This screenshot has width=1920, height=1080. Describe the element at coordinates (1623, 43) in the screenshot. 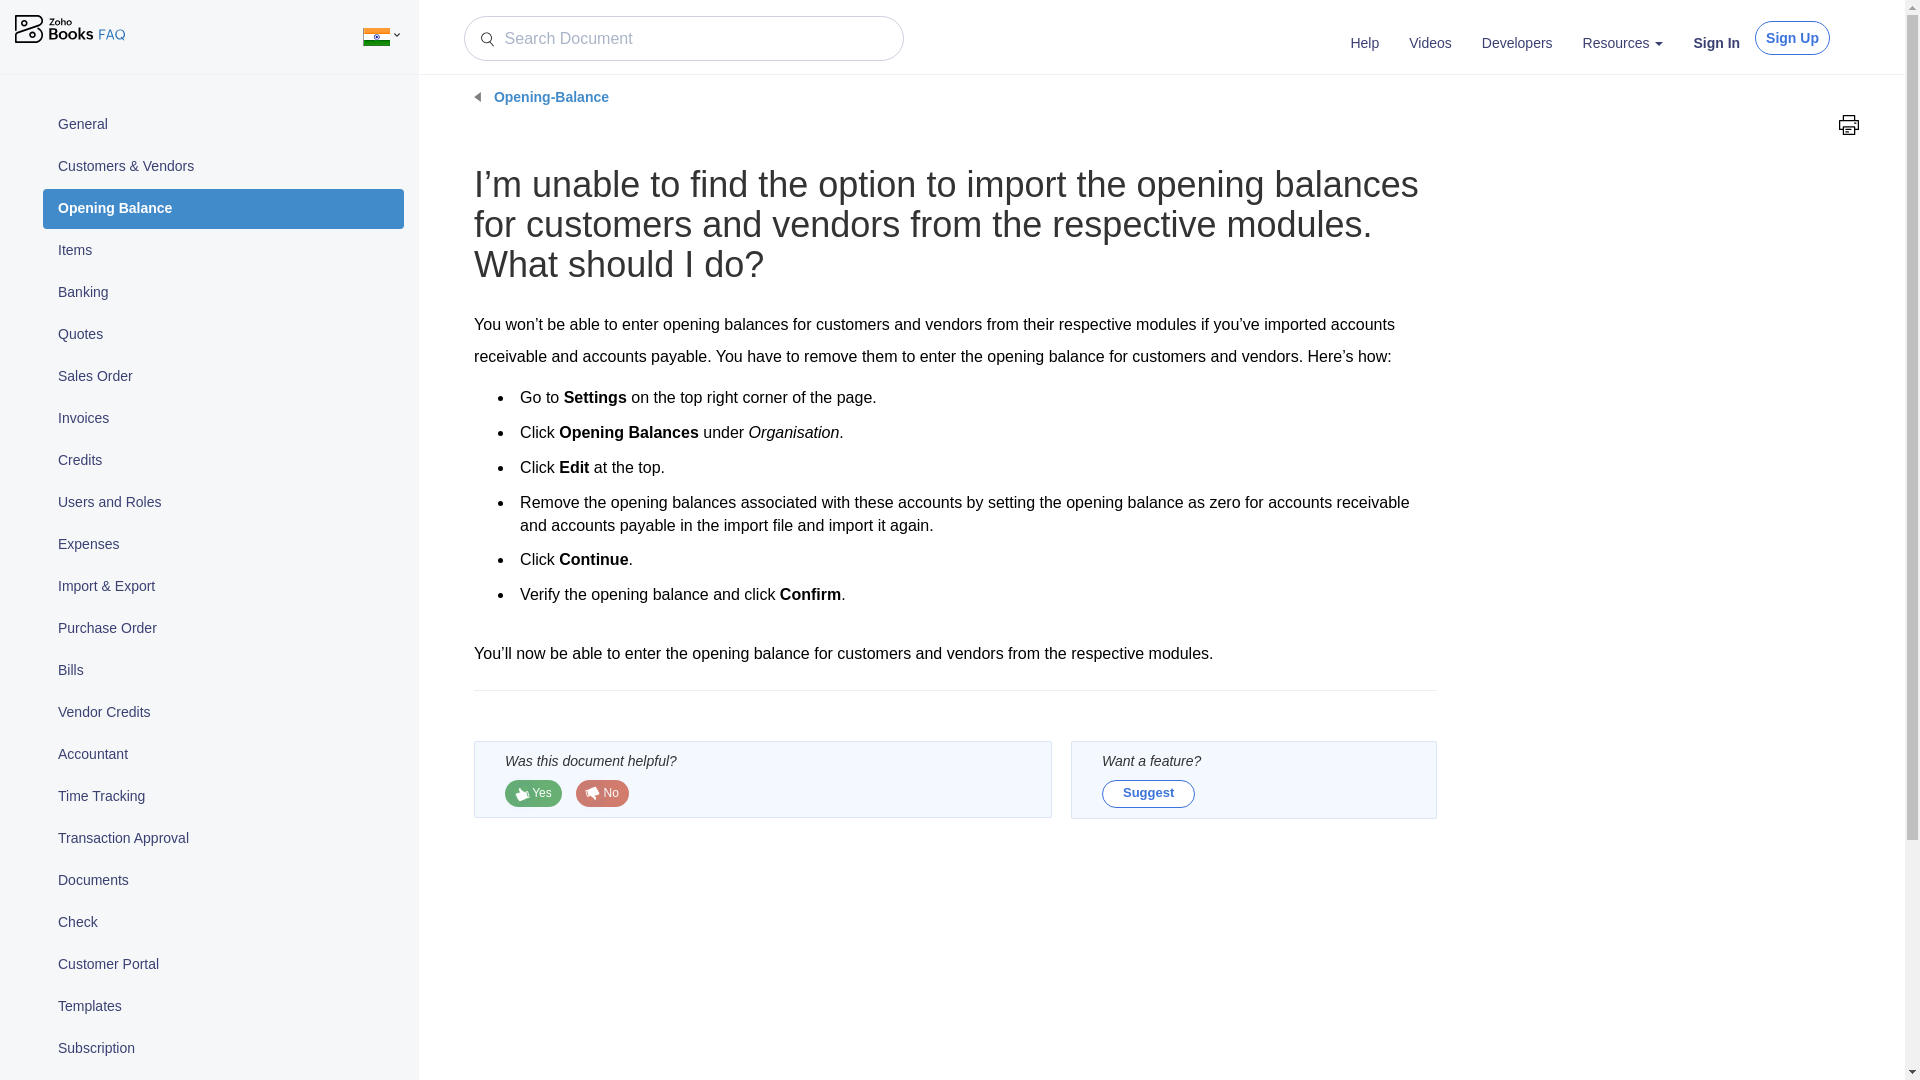

I see `Resources` at that location.